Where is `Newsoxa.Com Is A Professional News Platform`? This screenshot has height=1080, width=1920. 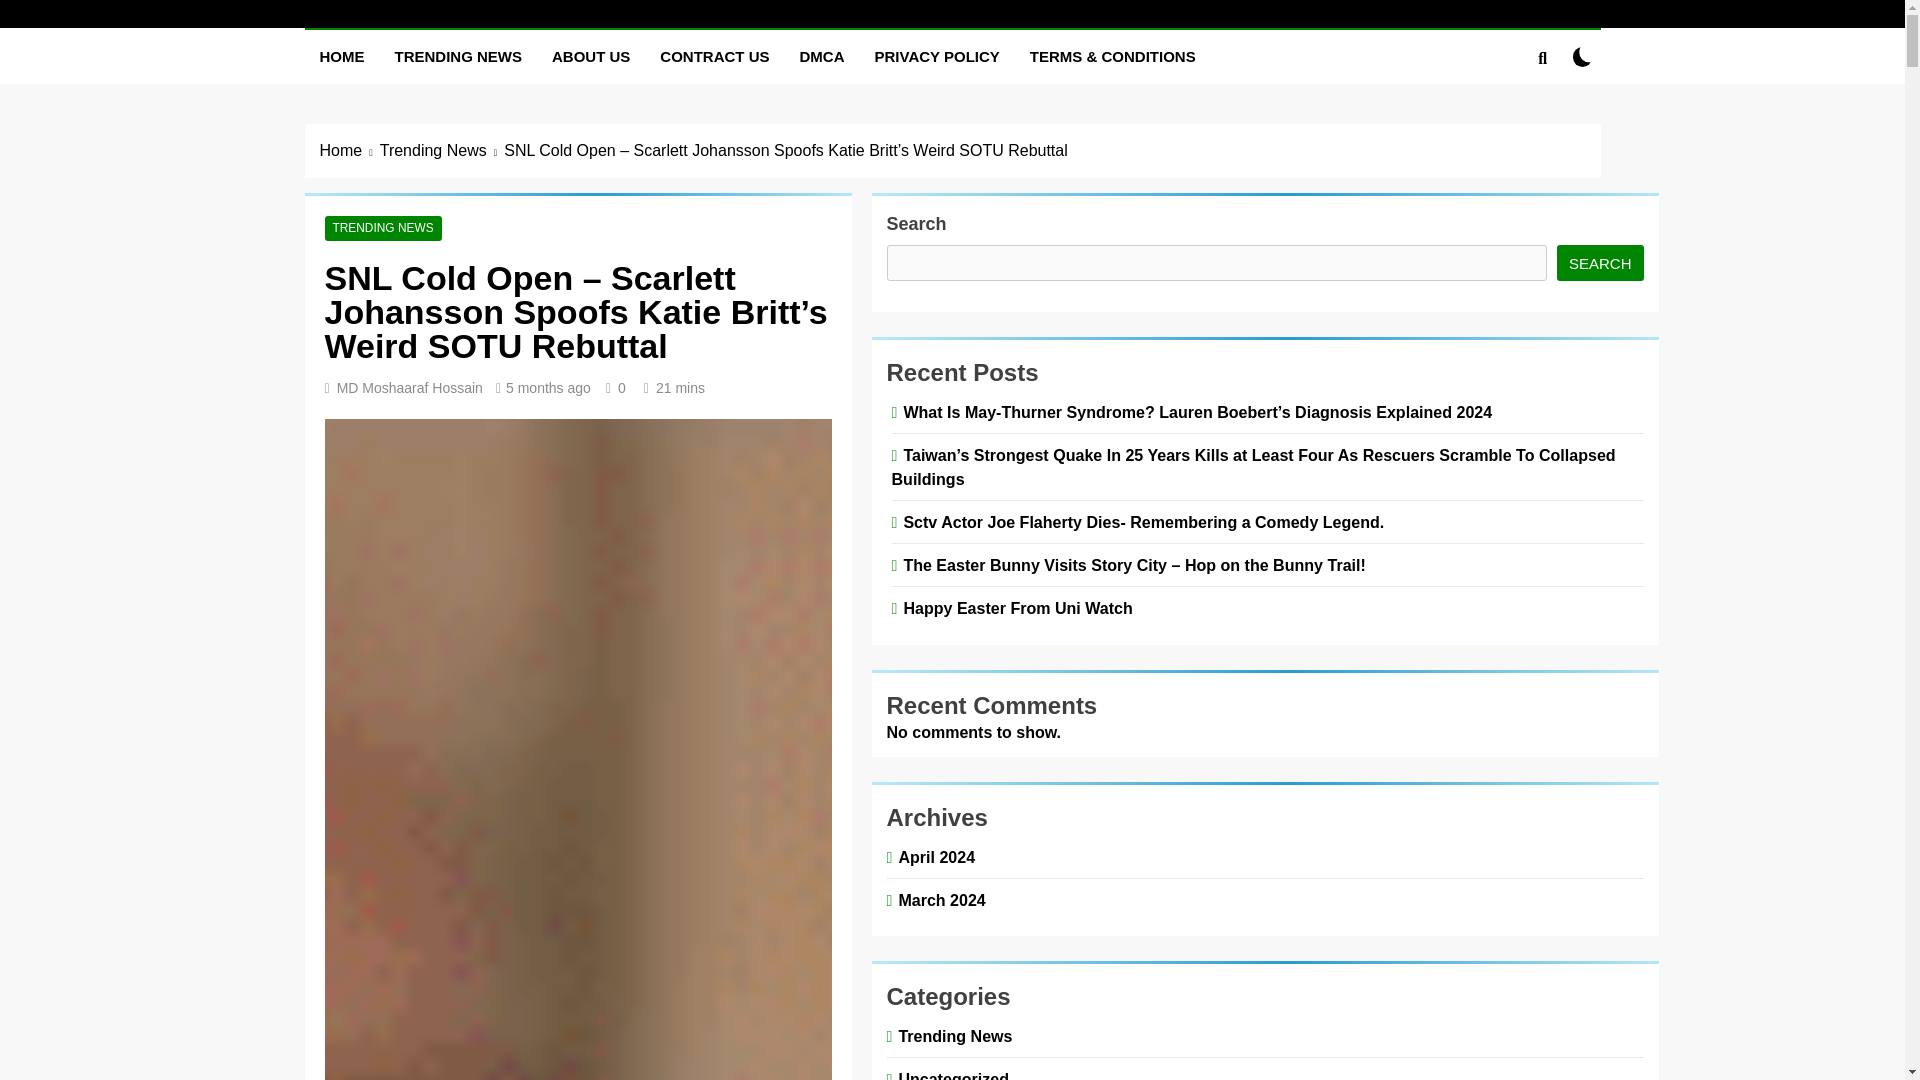
Newsoxa.Com Is A Professional News Platform is located at coordinates (760, 35).